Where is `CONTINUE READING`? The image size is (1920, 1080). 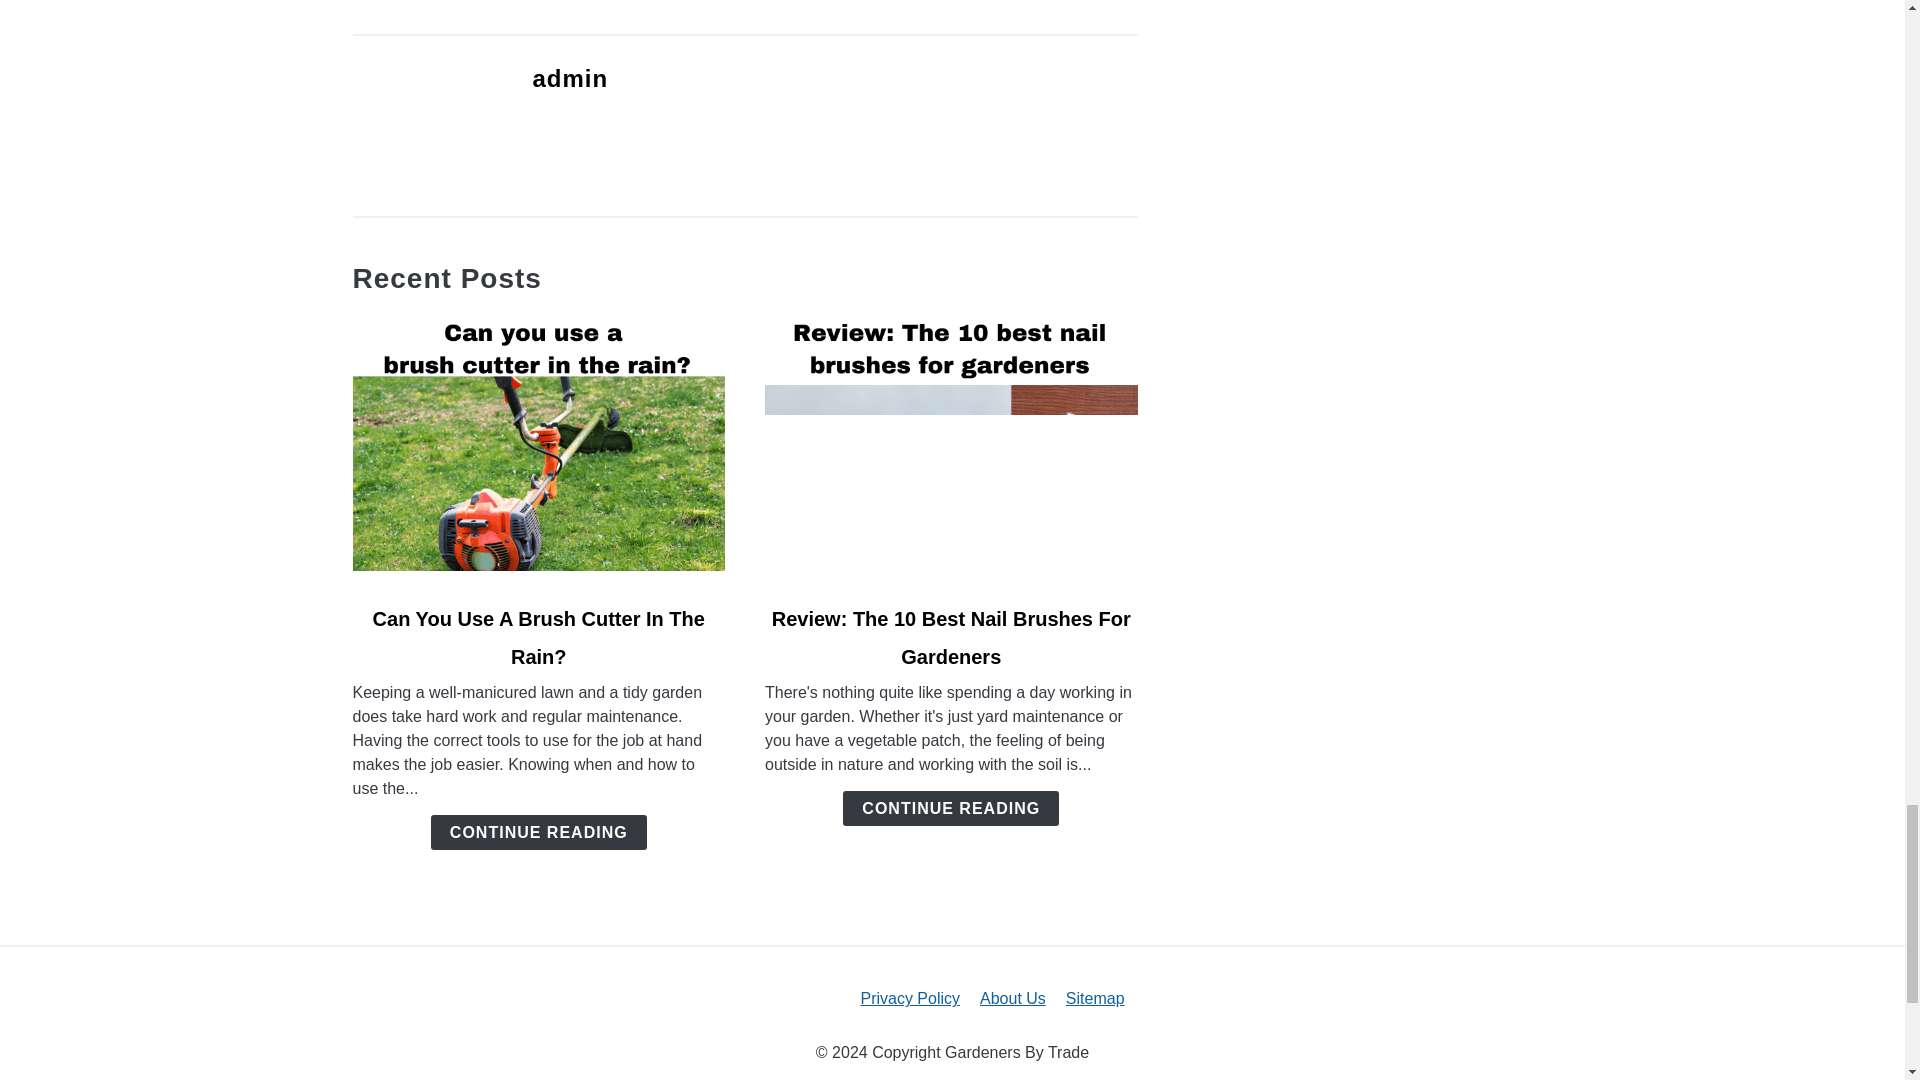
CONTINUE READING is located at coordinates (950, 808).